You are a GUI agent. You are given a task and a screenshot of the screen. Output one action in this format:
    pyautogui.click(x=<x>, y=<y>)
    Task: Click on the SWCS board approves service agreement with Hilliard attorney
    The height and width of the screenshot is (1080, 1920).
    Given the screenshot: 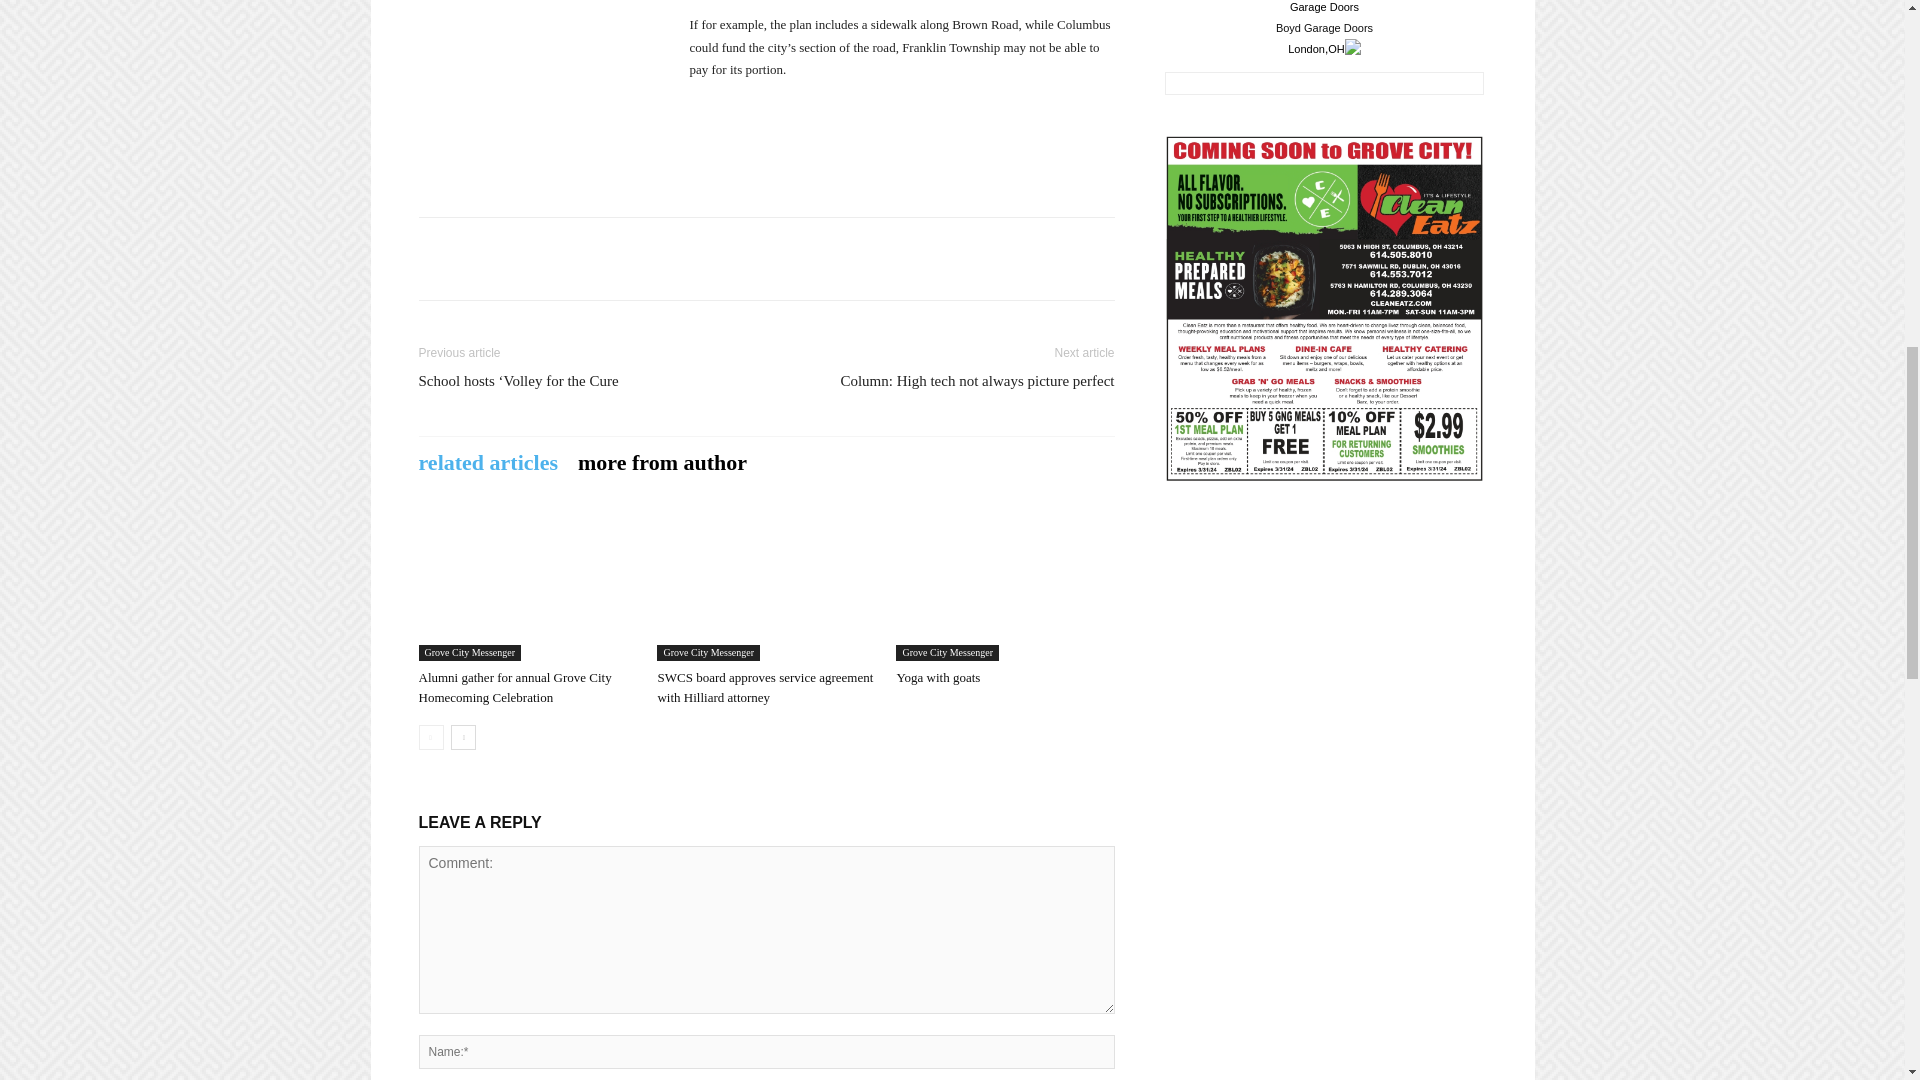 What is the action you would take?
    pyautogui.click(x=766, y=585)
    